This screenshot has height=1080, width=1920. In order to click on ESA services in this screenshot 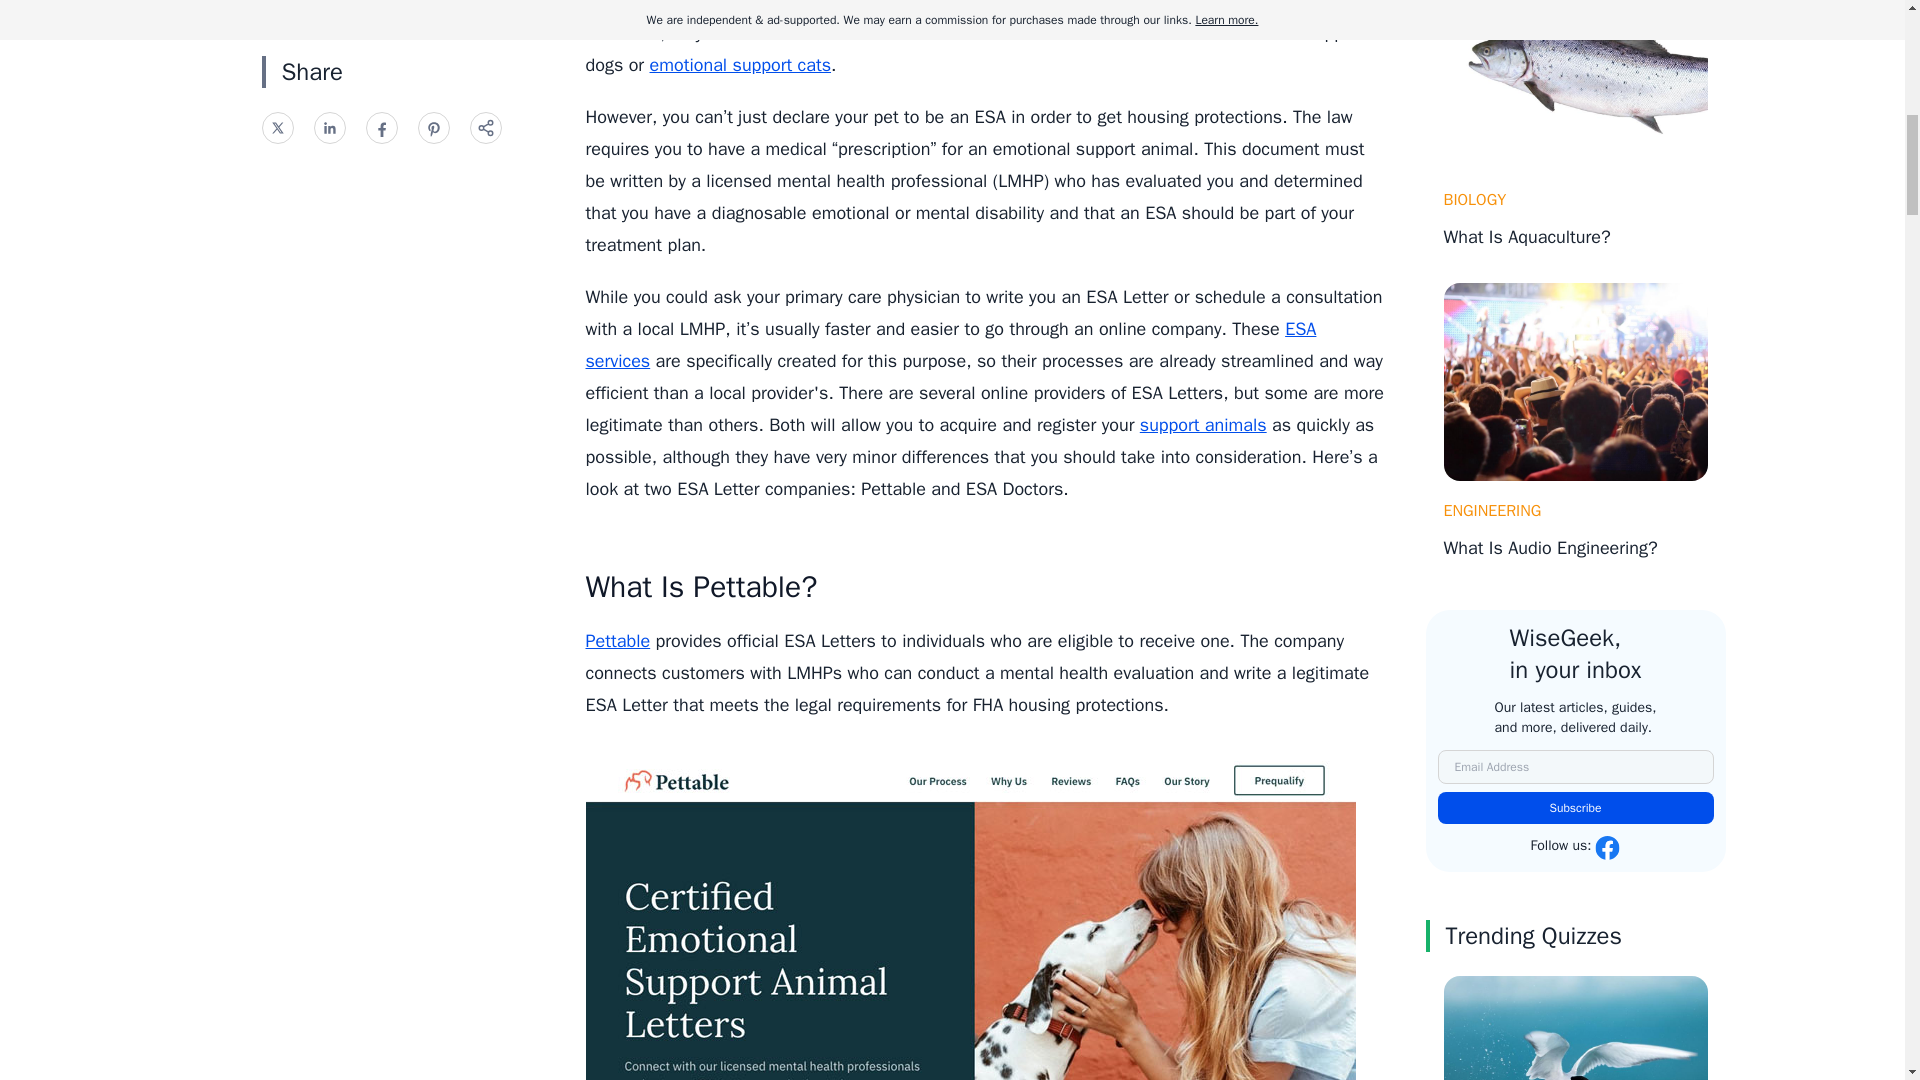, I will do `click(951, 344)`.